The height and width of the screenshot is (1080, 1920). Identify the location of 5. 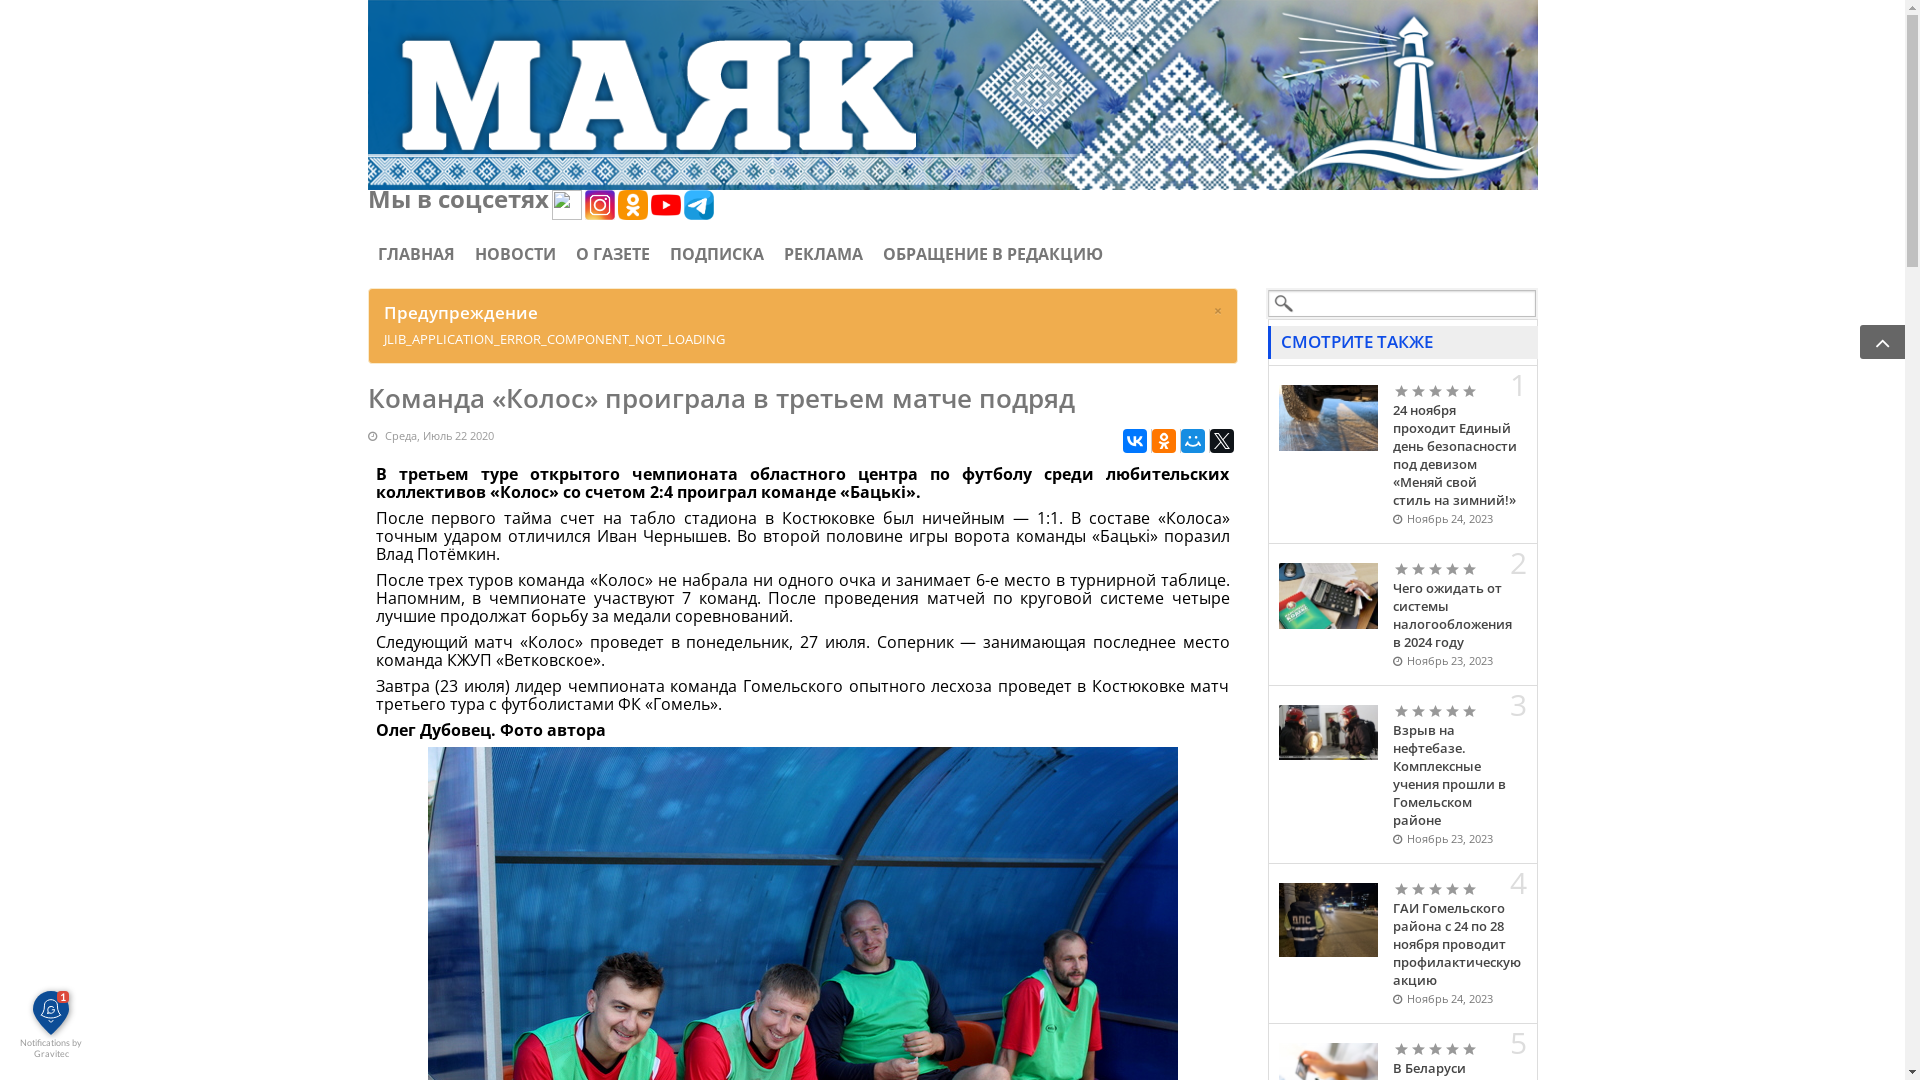
(1436, 1049).